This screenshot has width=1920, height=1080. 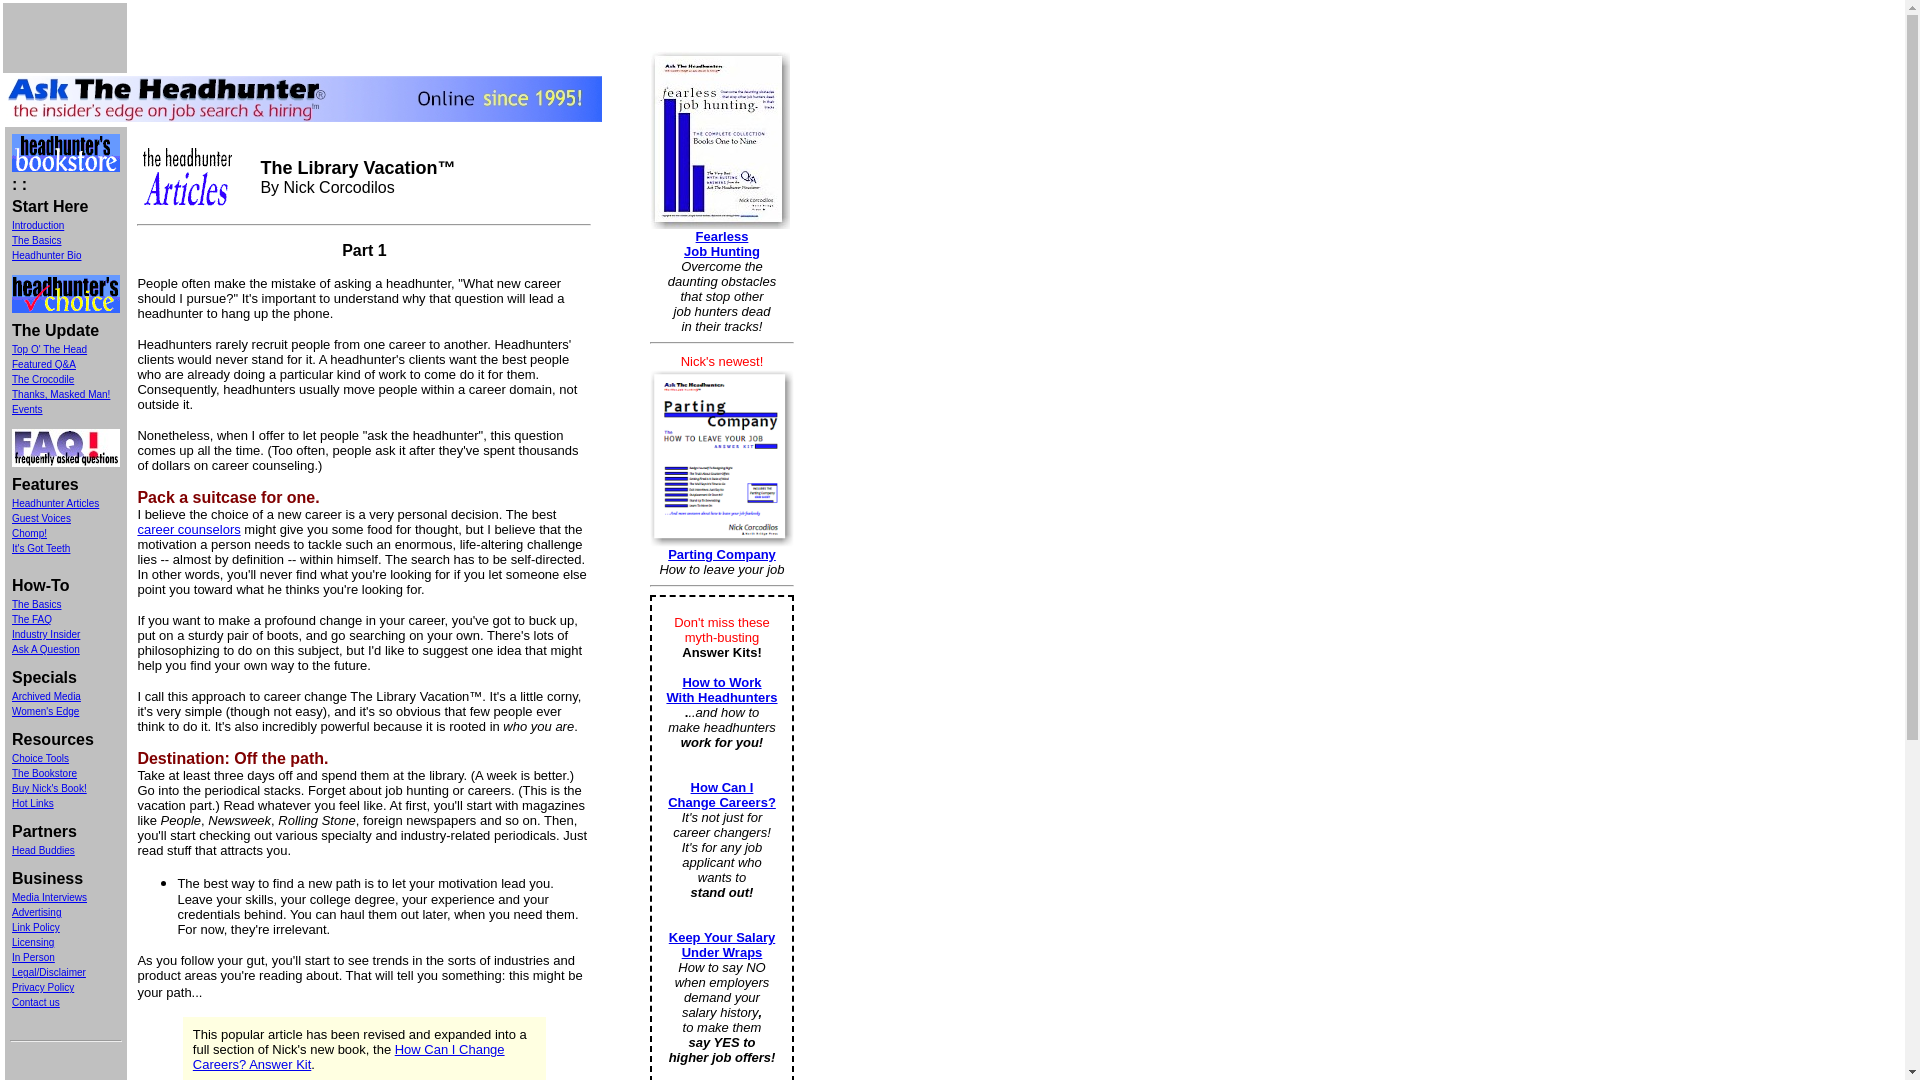 What do you see at coordinates (40, 758) in the screenshot?
I see `Choice Tools` at bounding box center [40, 758].